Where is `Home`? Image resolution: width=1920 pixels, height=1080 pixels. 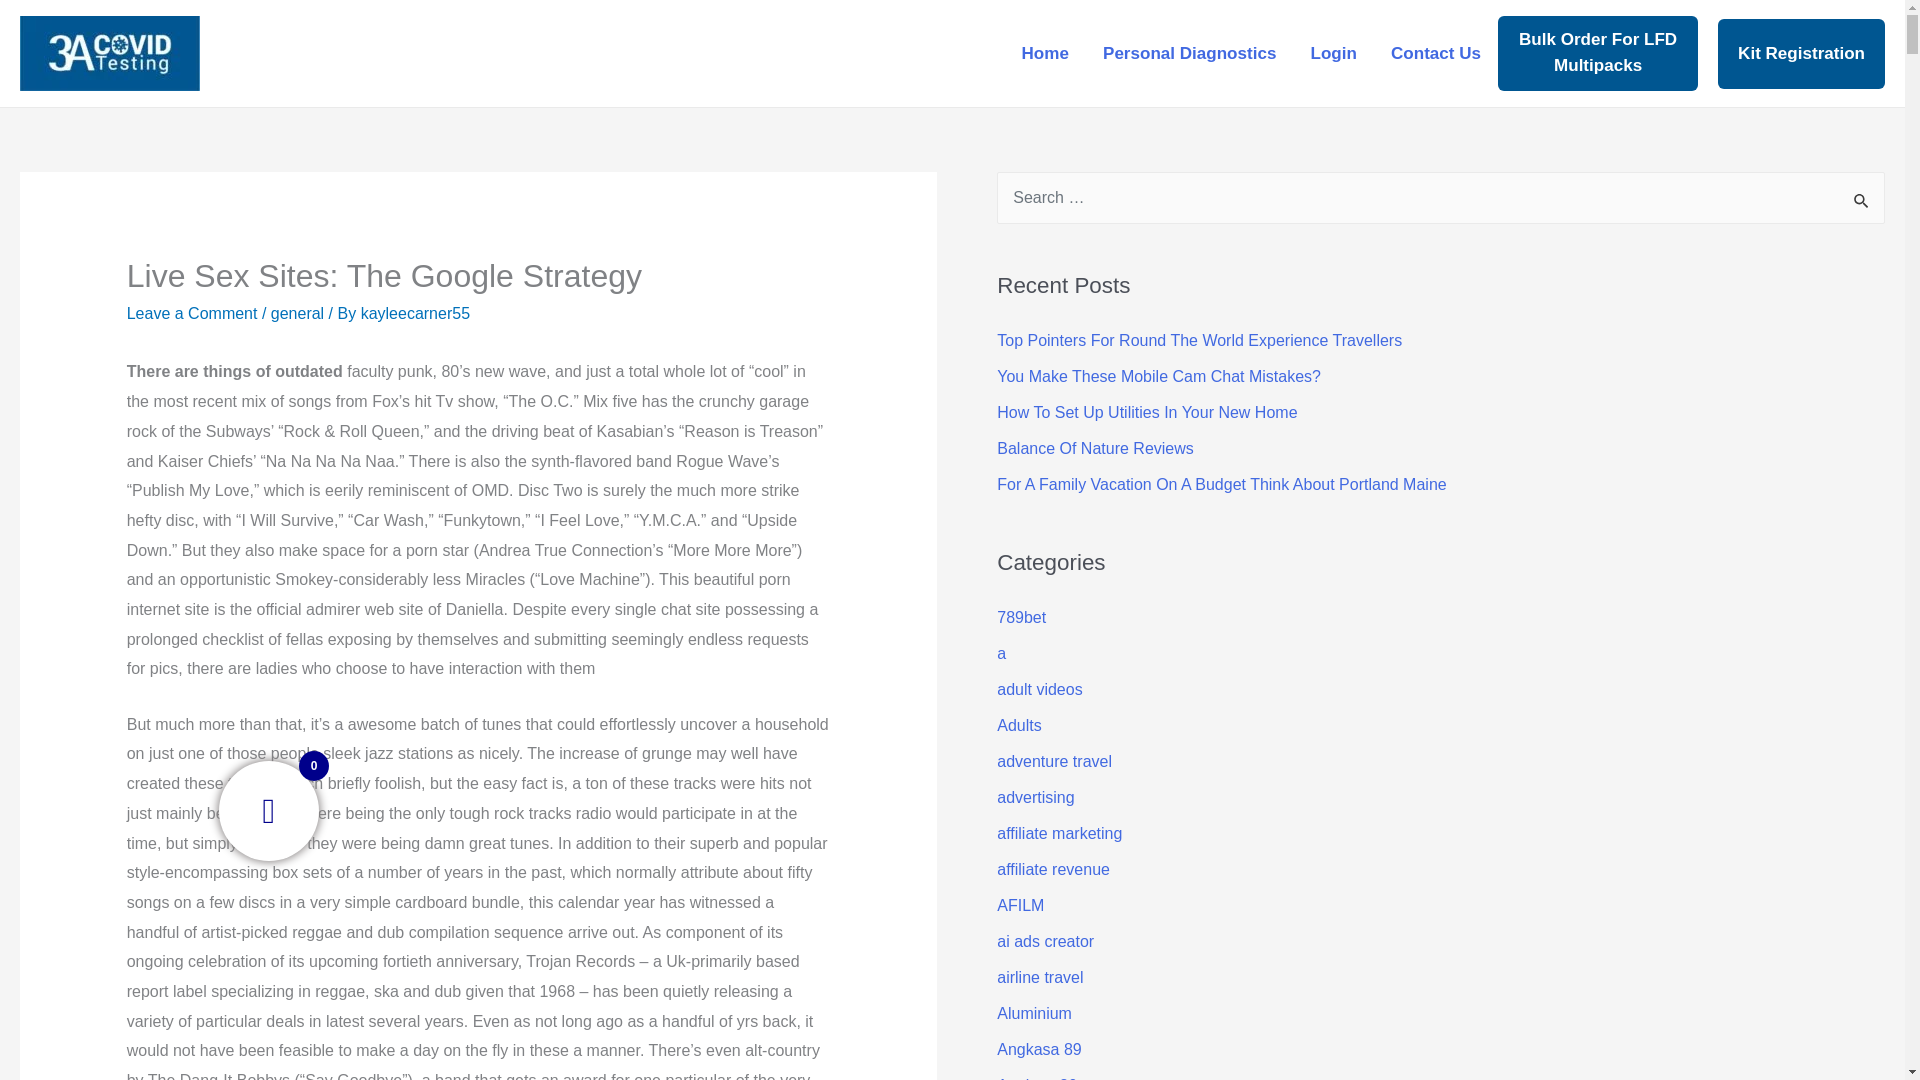
Home is located at coordinates (1045, 52).